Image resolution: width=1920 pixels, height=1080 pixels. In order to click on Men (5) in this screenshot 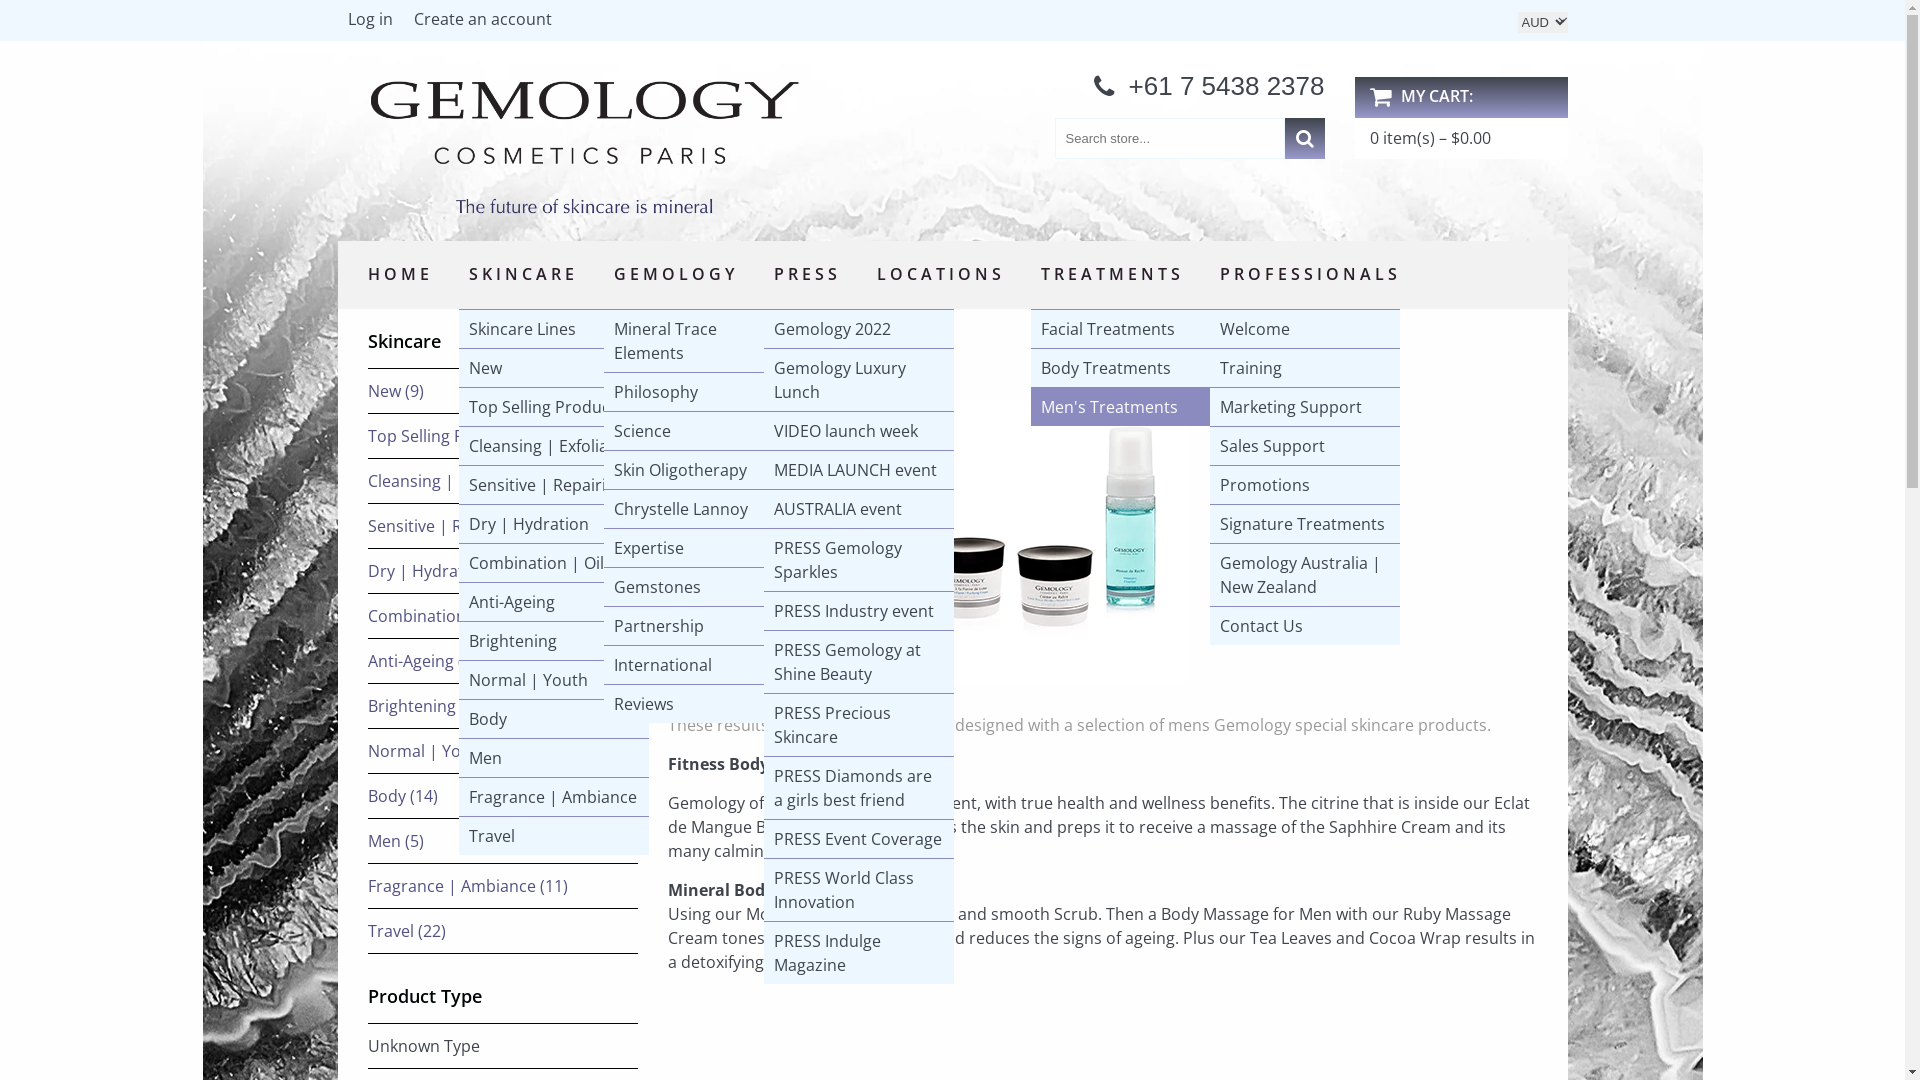, I will do `click(396, 841)`.